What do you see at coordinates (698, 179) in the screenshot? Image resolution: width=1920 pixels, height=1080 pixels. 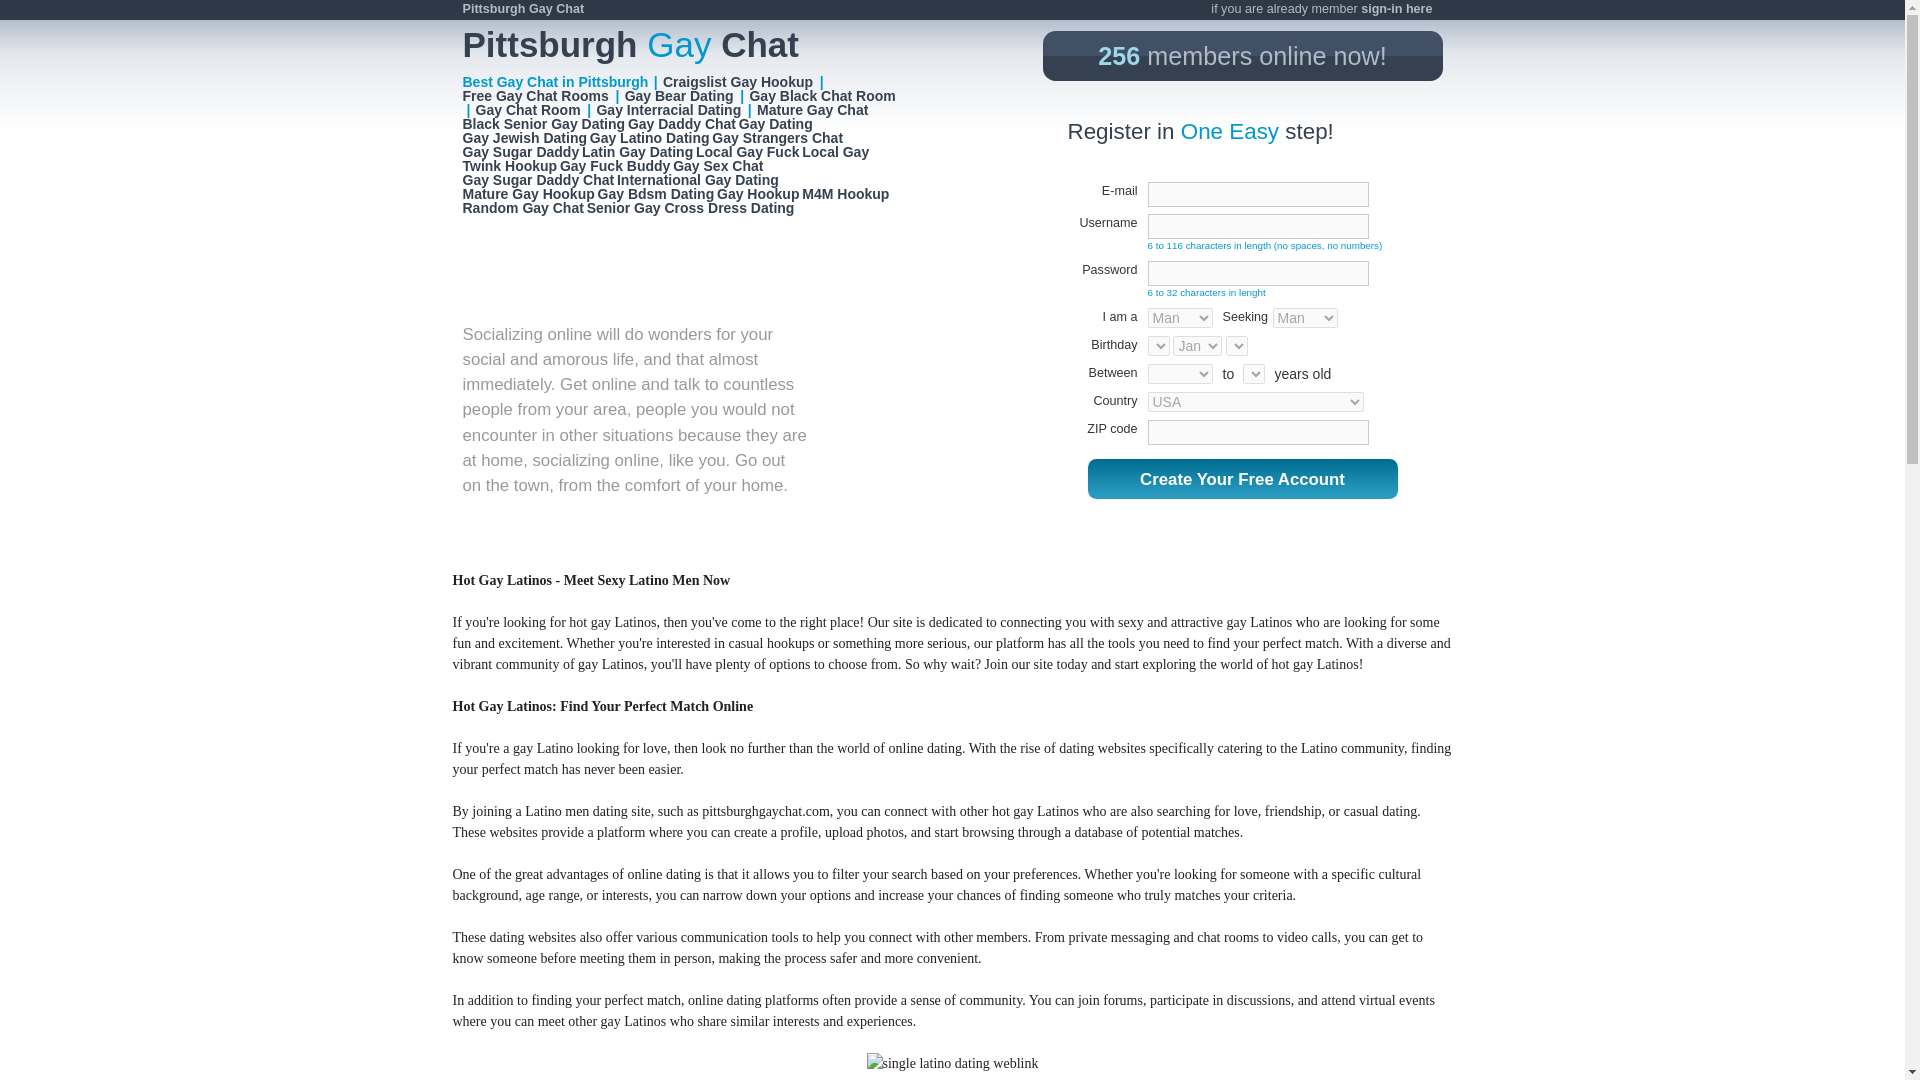 I see `International Gay Dating` at bounding box center [698, 179].